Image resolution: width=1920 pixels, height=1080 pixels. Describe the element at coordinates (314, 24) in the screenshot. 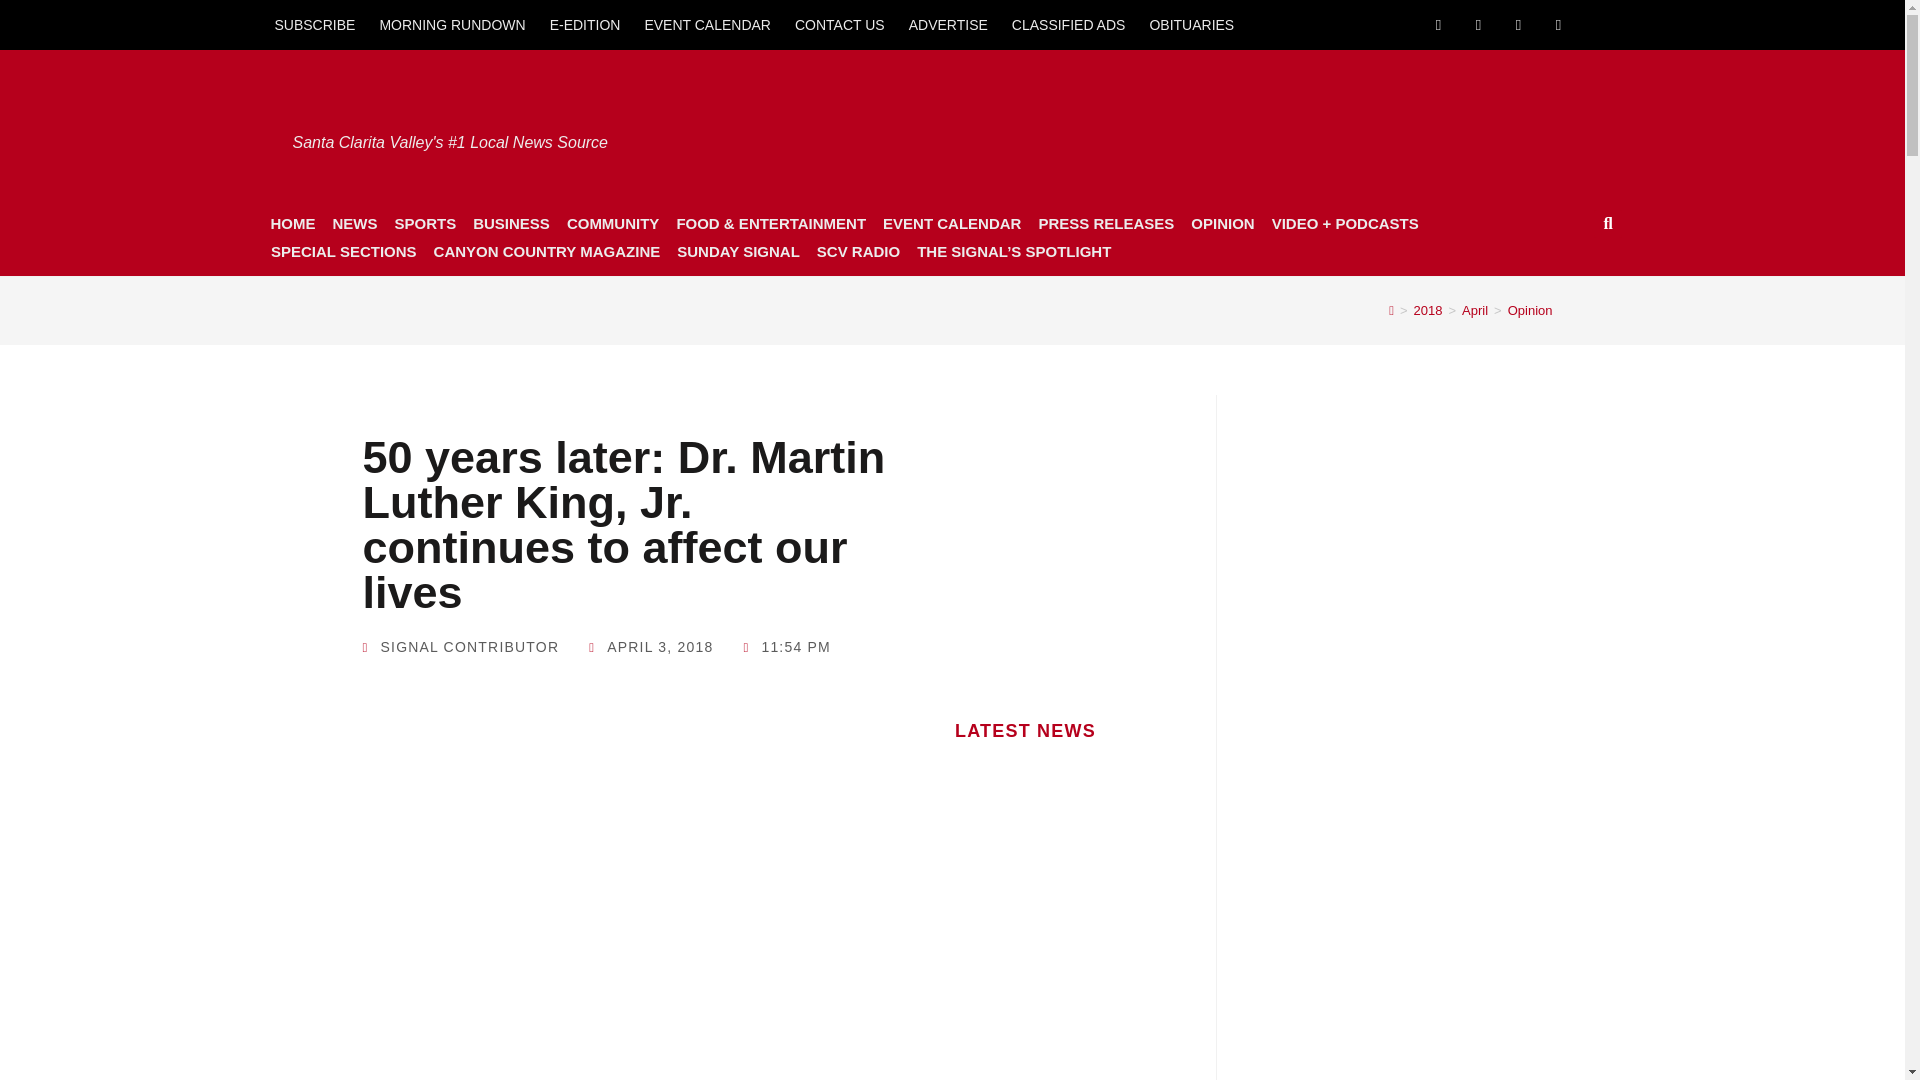

I see `SUBSCRIBE` at that location.